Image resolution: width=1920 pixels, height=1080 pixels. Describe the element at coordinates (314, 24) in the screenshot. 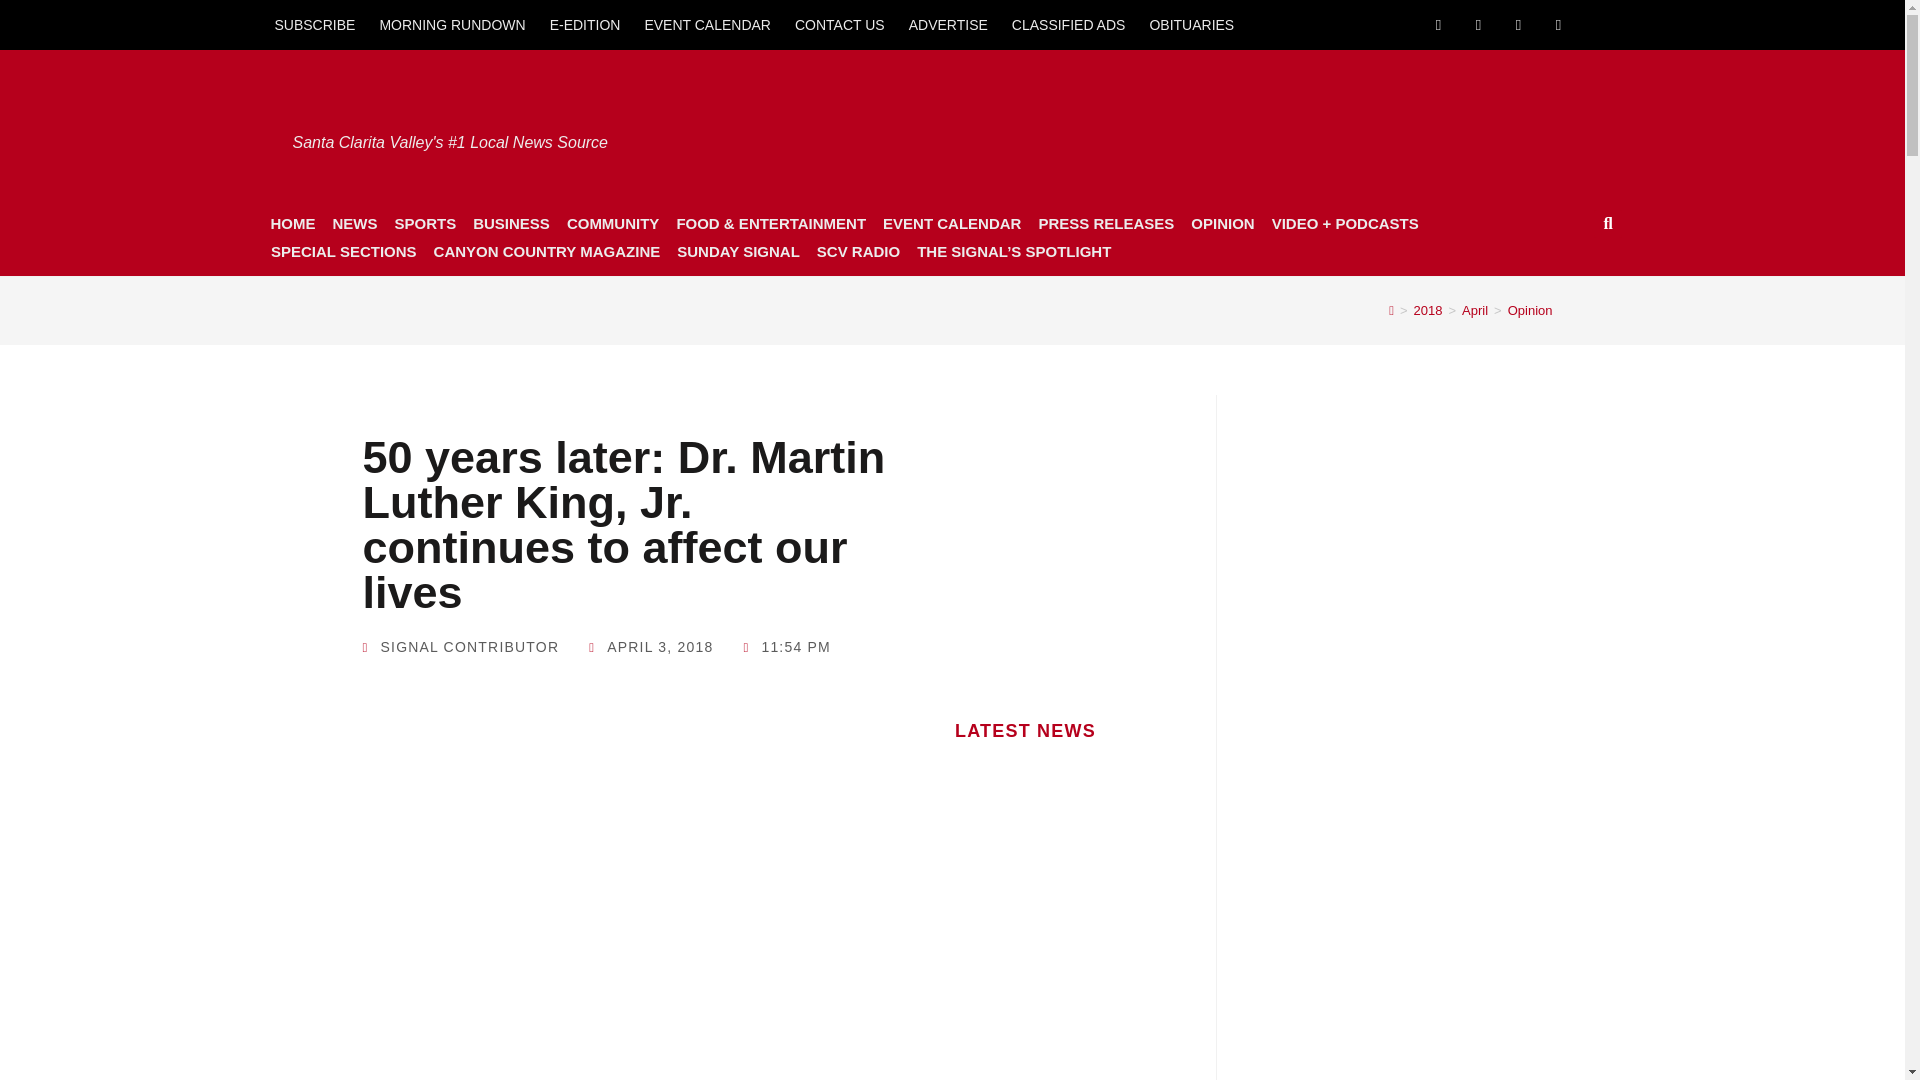

I see `SUBSCRIBE` at that location.